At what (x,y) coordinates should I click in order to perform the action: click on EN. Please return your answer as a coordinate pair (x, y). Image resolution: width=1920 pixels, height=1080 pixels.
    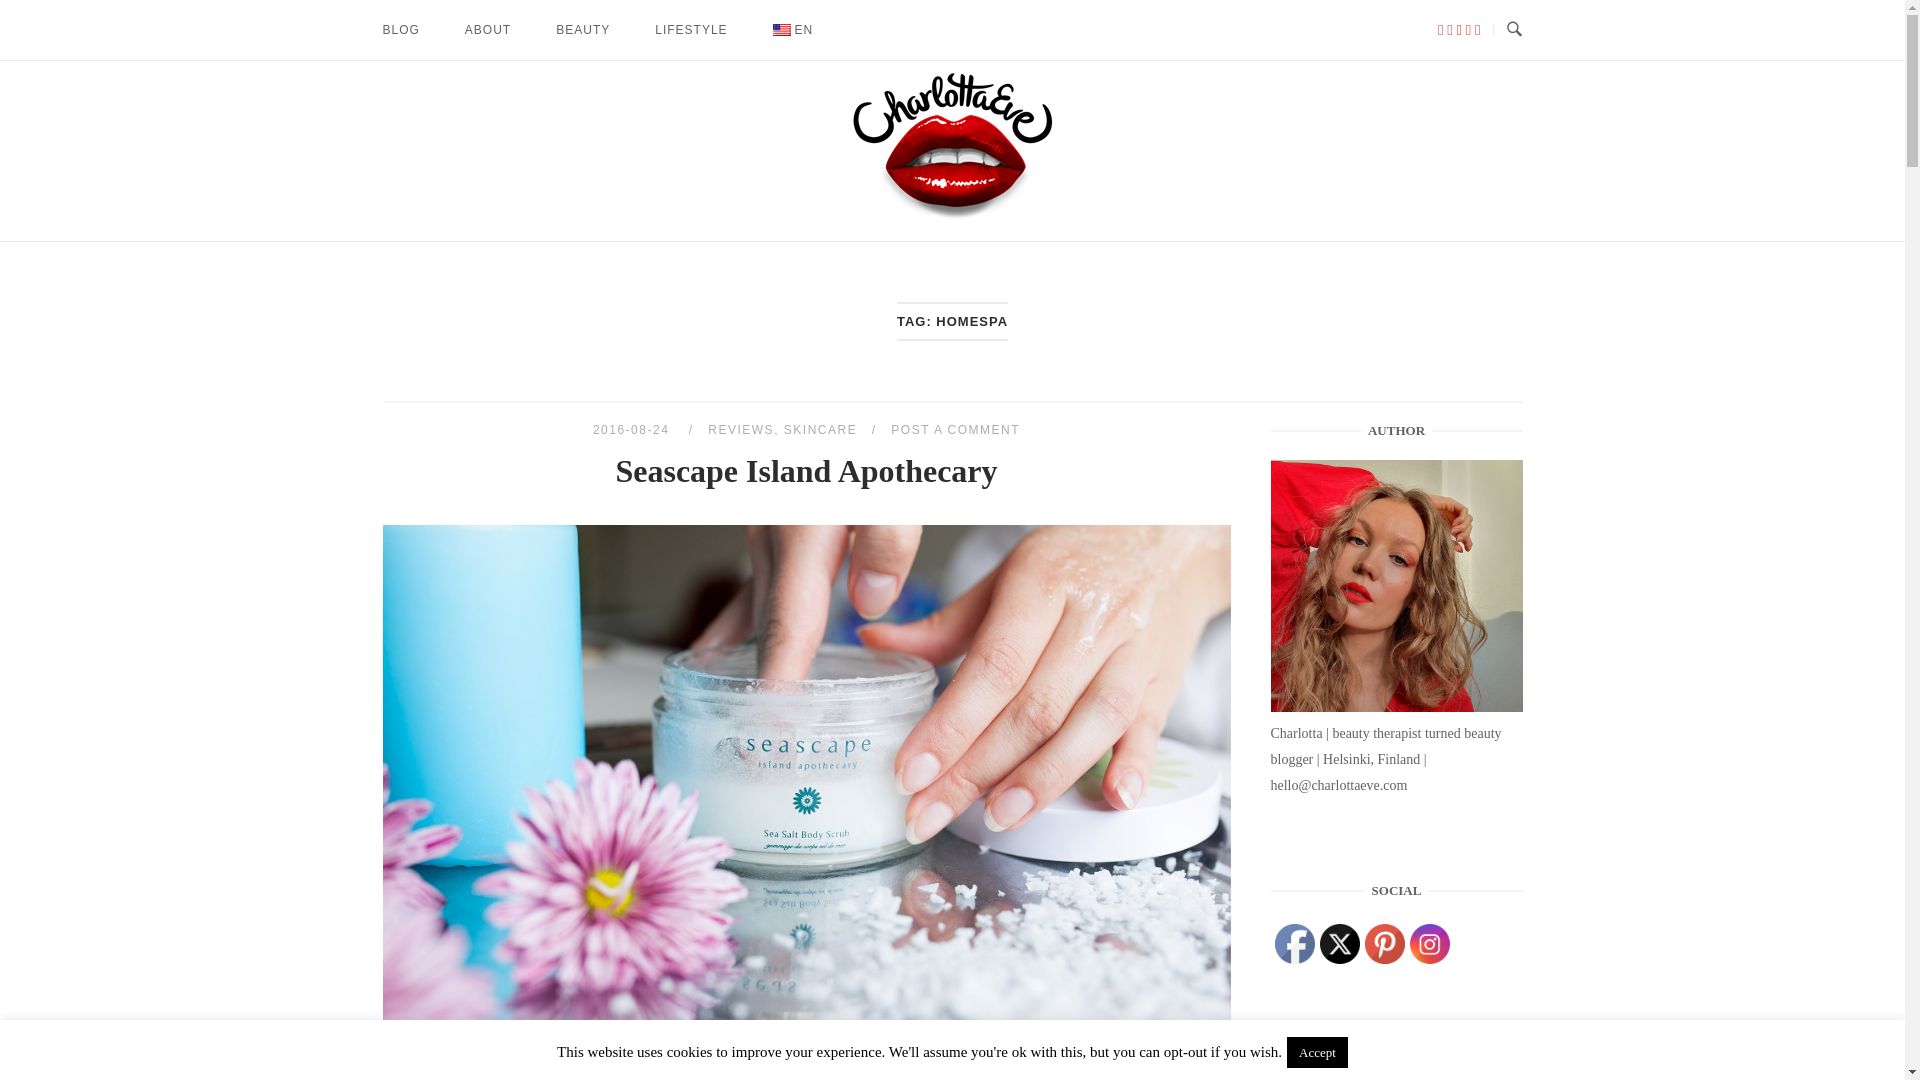
    Looking at the image, I should click on (794, 30).